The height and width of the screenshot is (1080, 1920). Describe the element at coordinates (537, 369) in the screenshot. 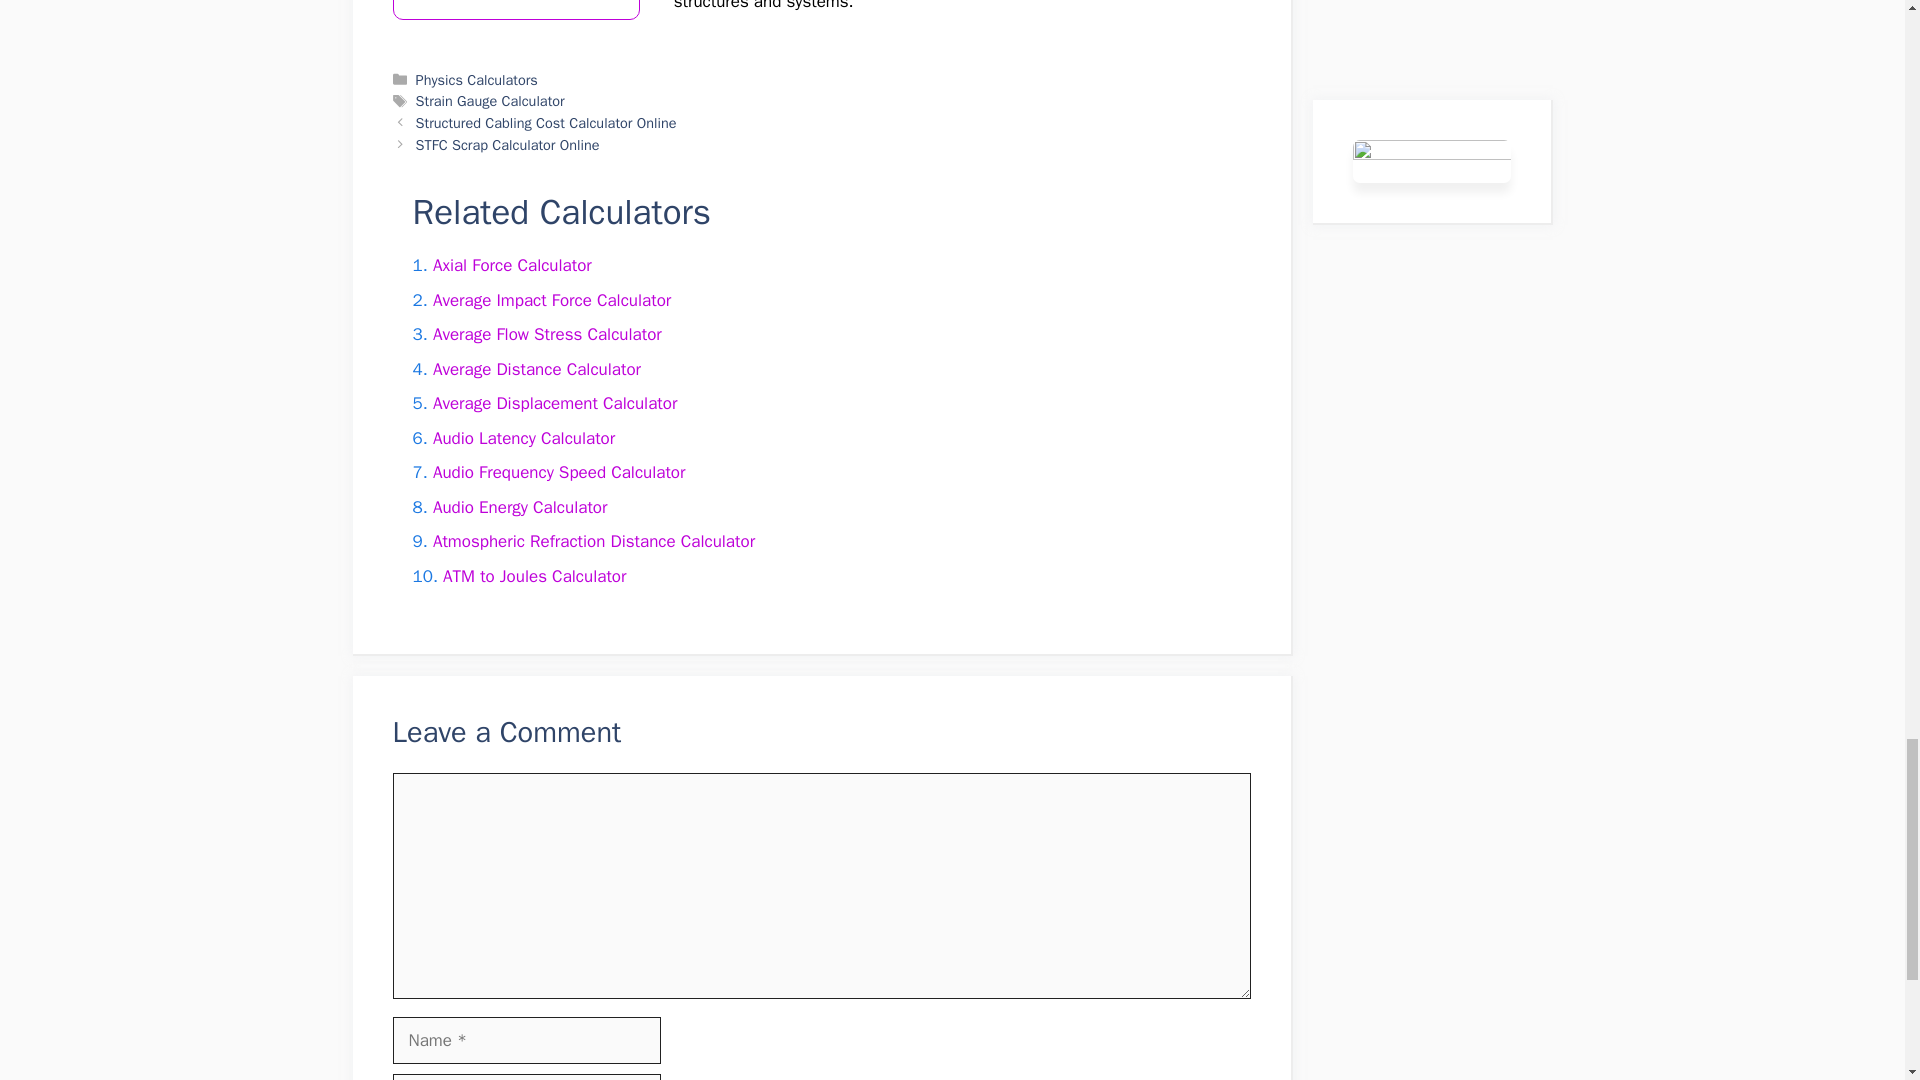

I see `Average Distance Calculator` at that location.